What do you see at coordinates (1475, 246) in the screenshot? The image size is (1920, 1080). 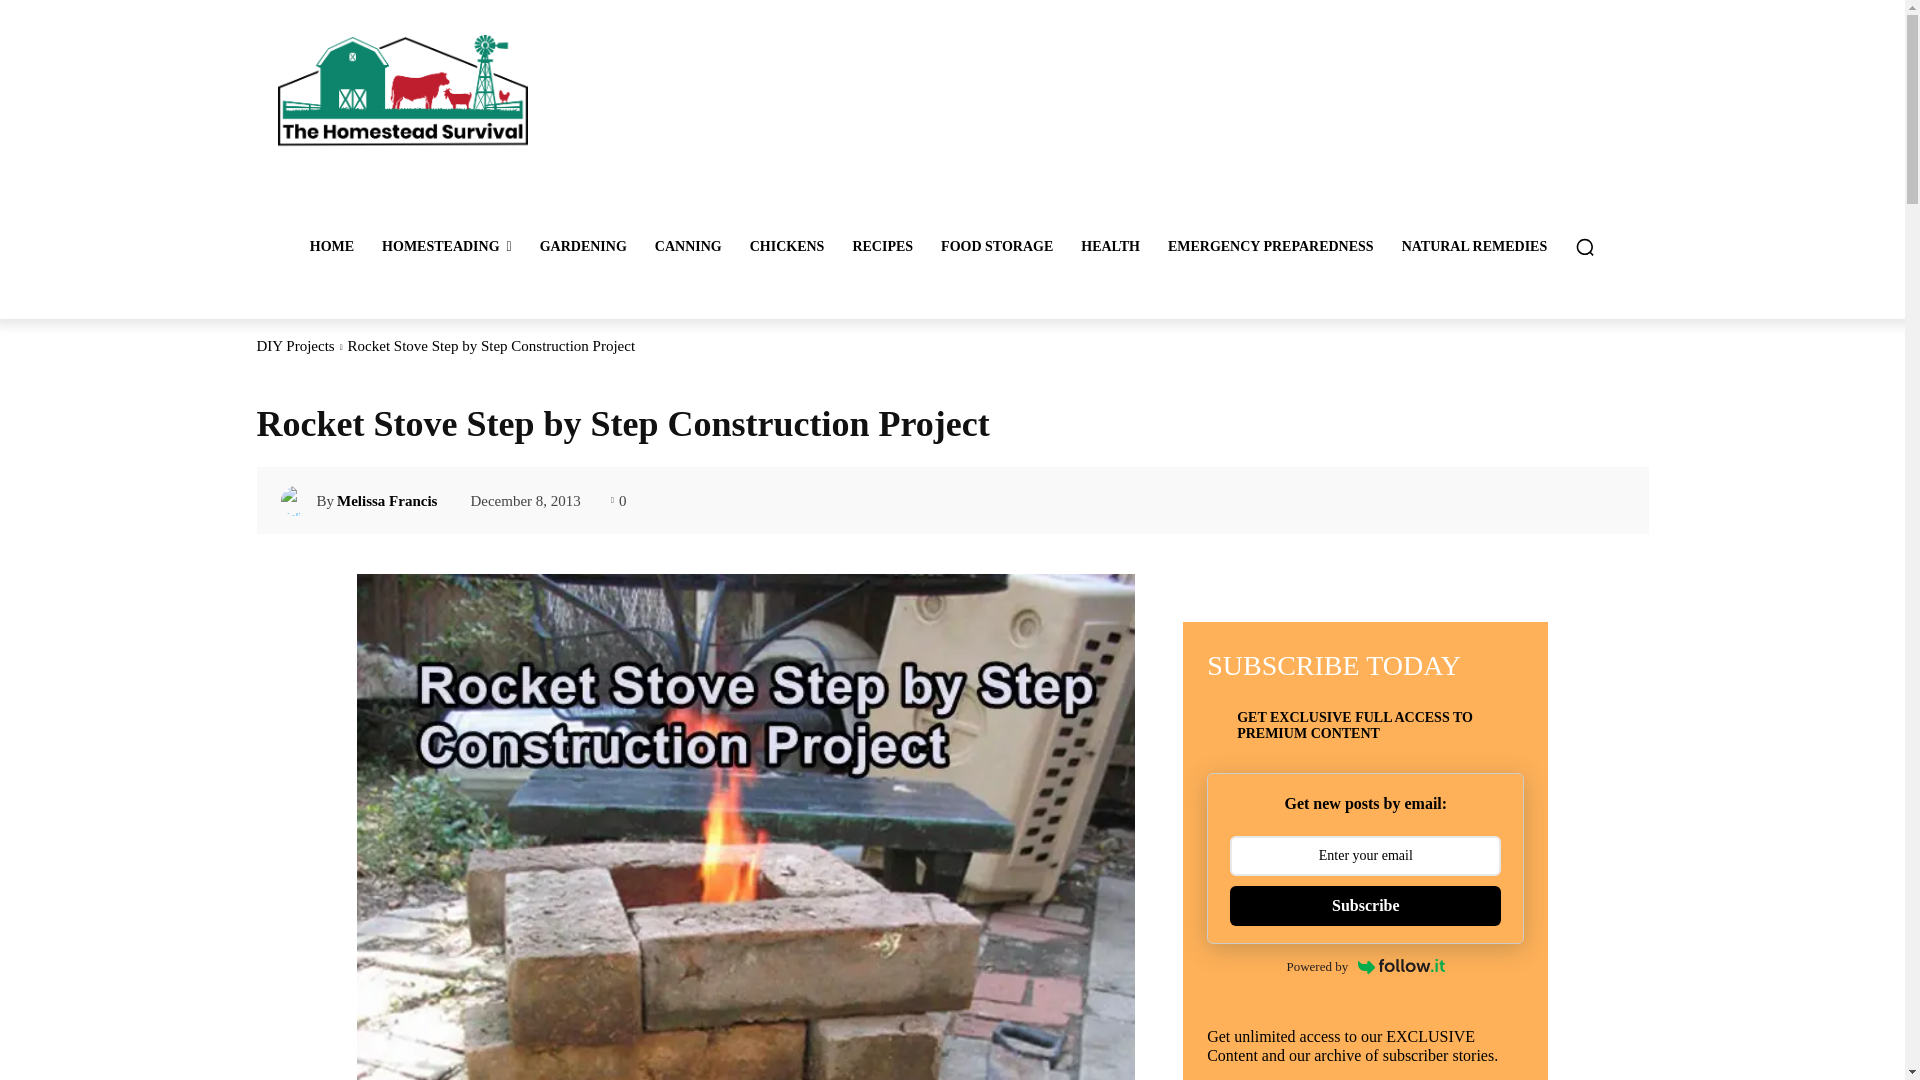 I see `NATURAL REMEDIES` at bounding box center [1475, 246].